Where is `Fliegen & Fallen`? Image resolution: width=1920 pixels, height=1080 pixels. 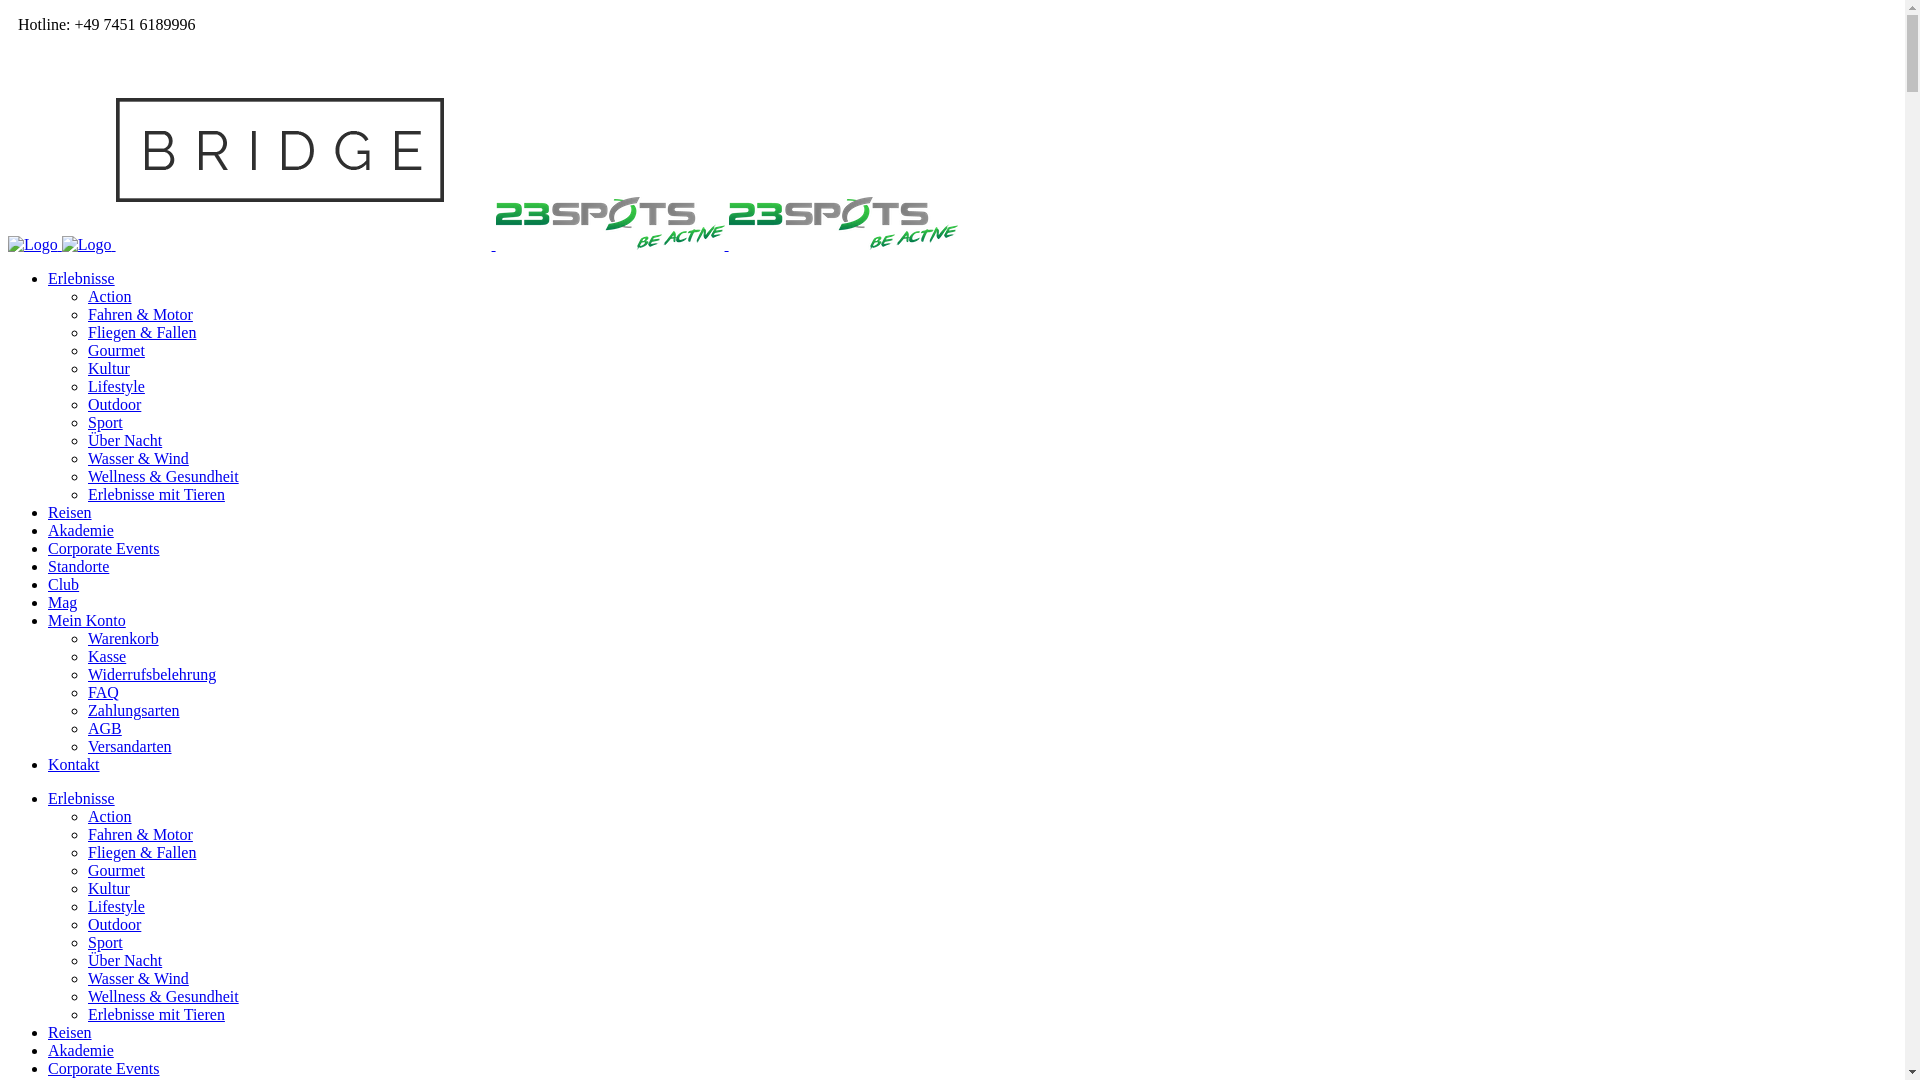 Fliegen & Fallen is located at coordinates (142, 332).